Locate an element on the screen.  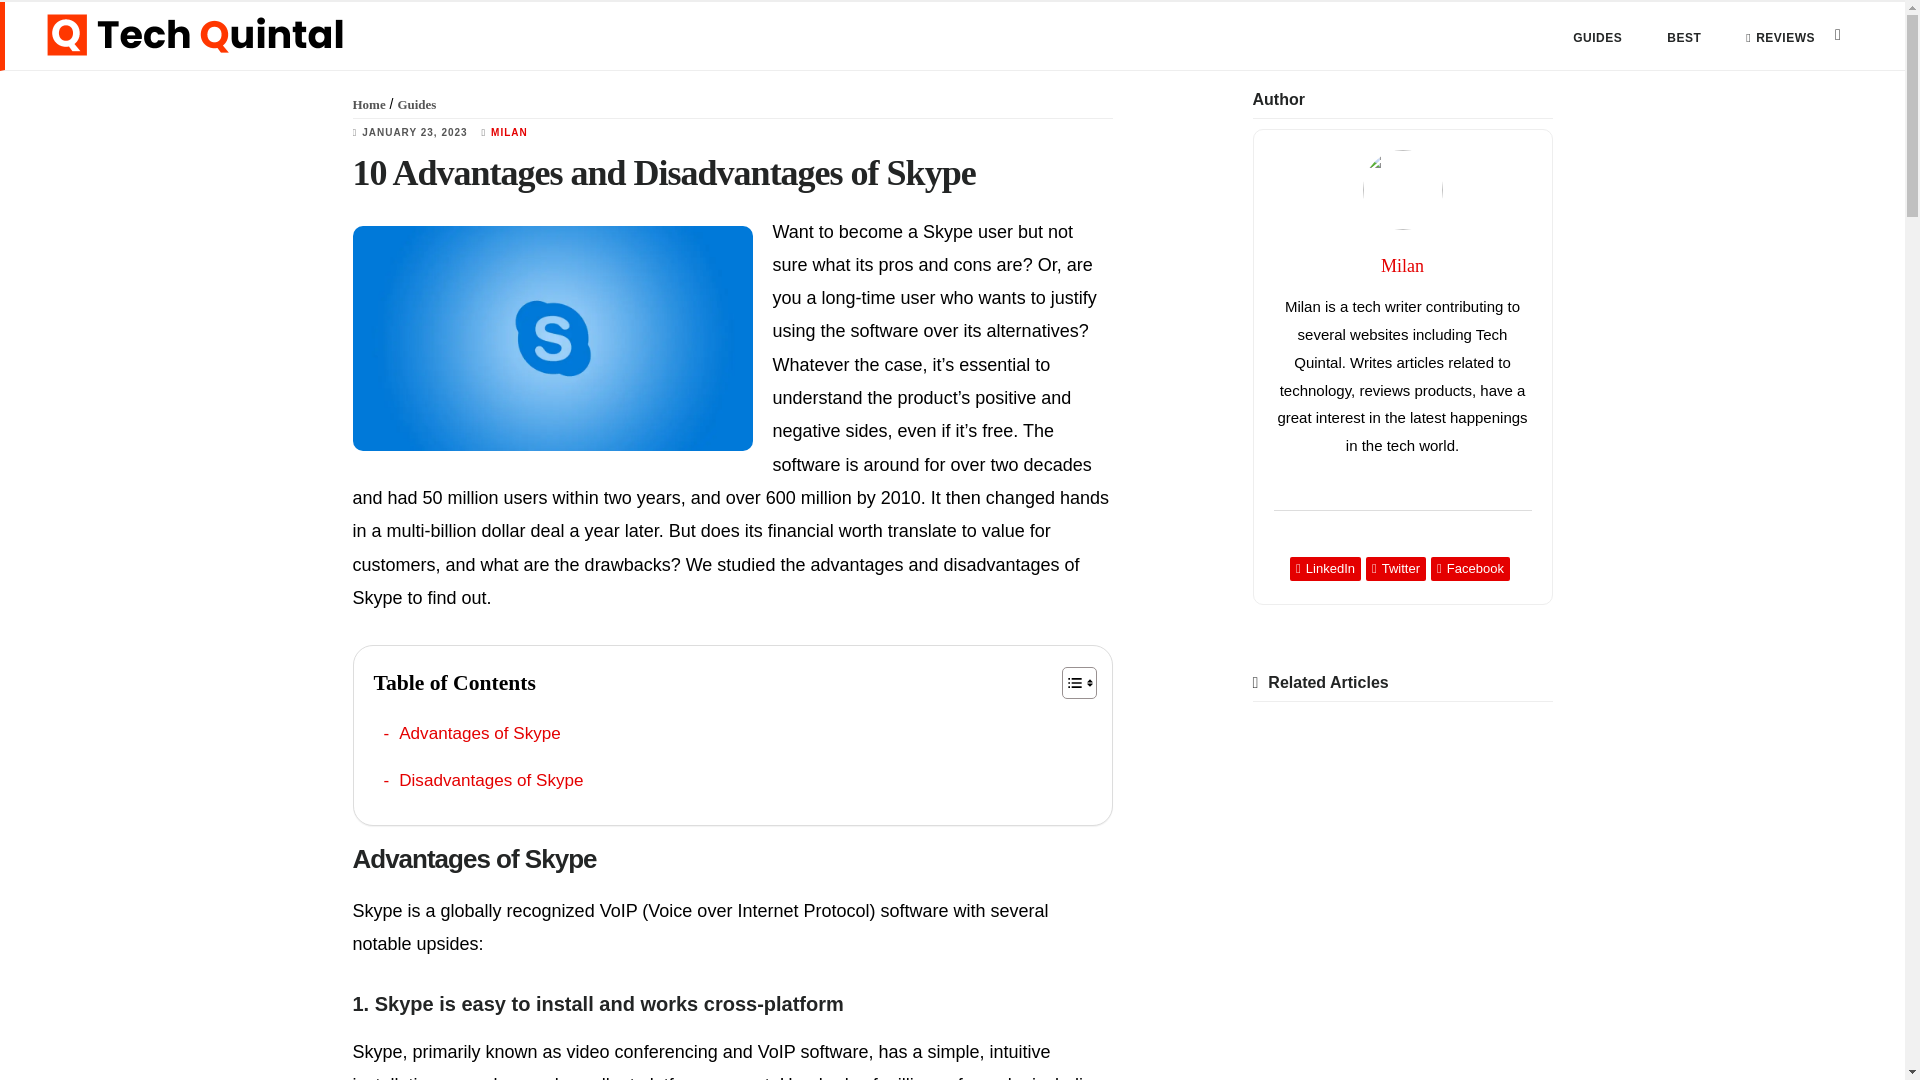
Disadvantages of Skype is located at coordinates (484, 780).